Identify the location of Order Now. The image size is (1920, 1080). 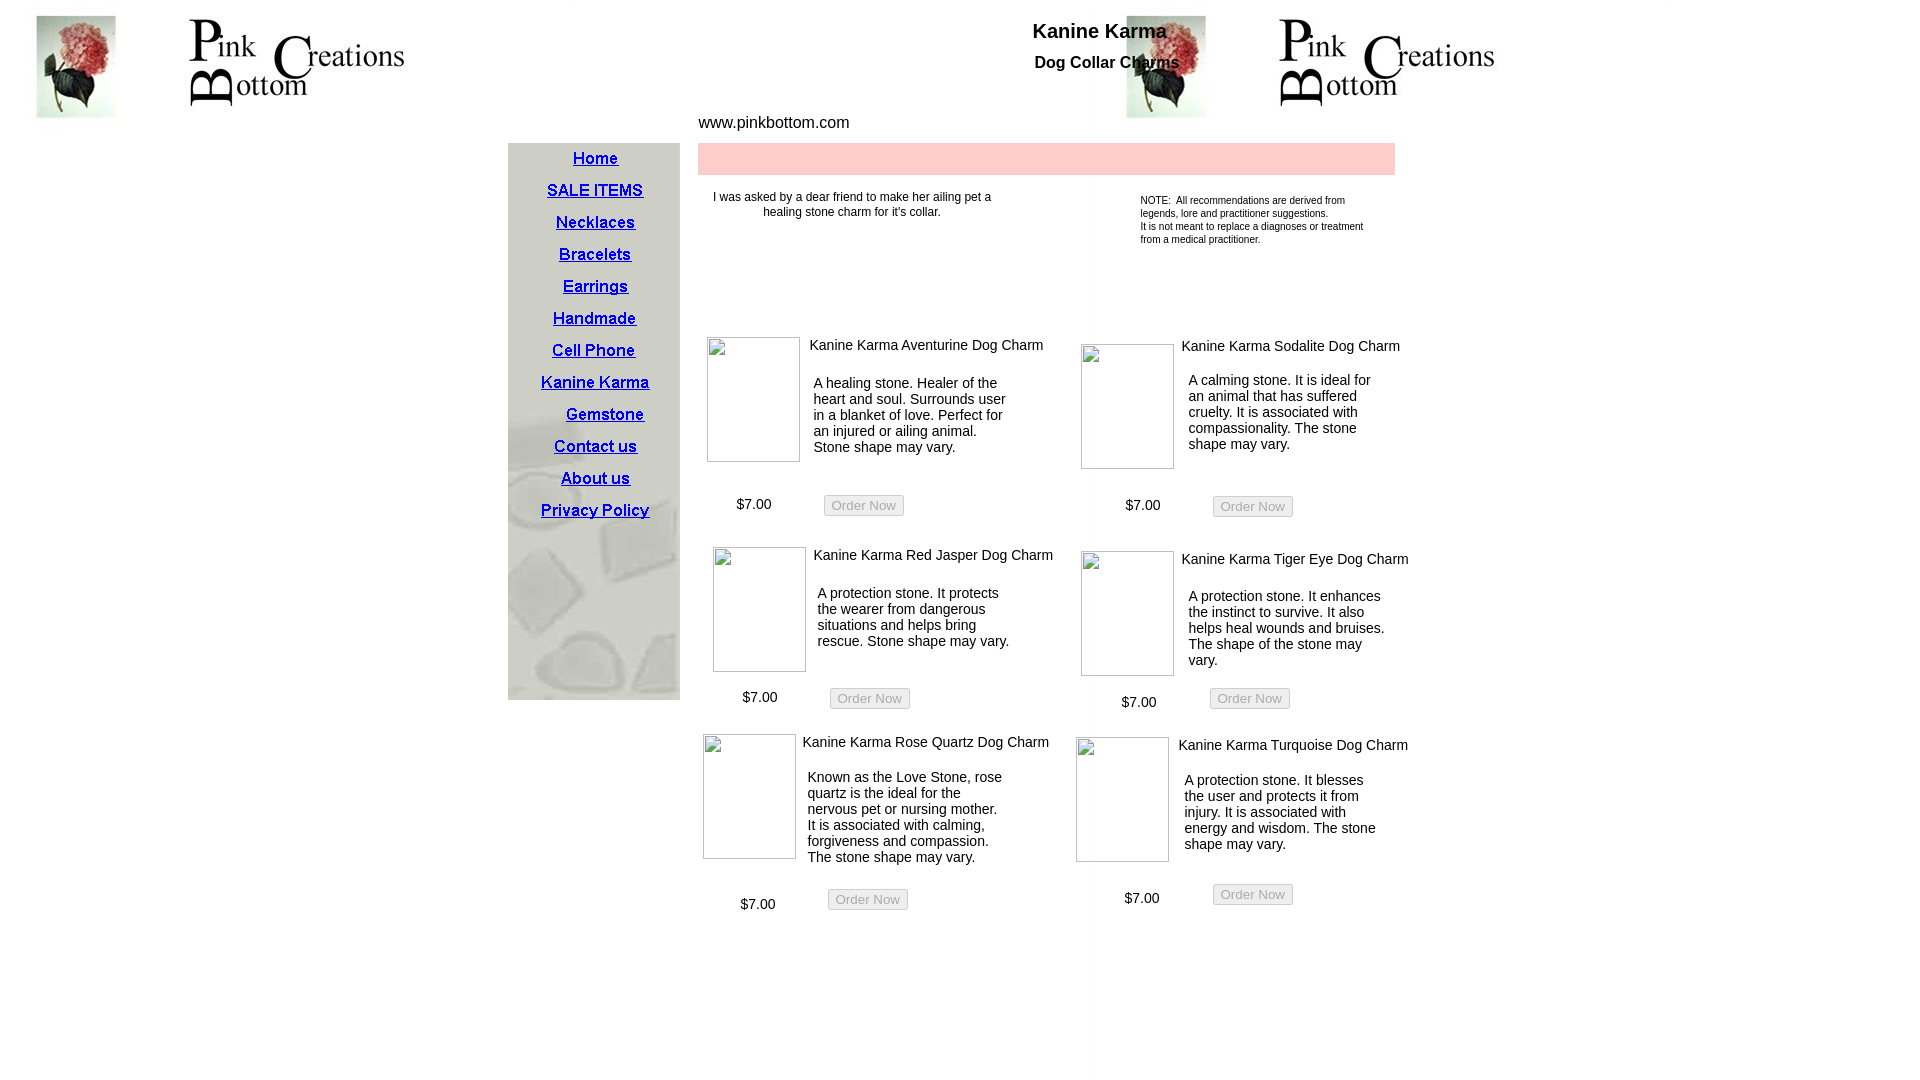
(868, 899).